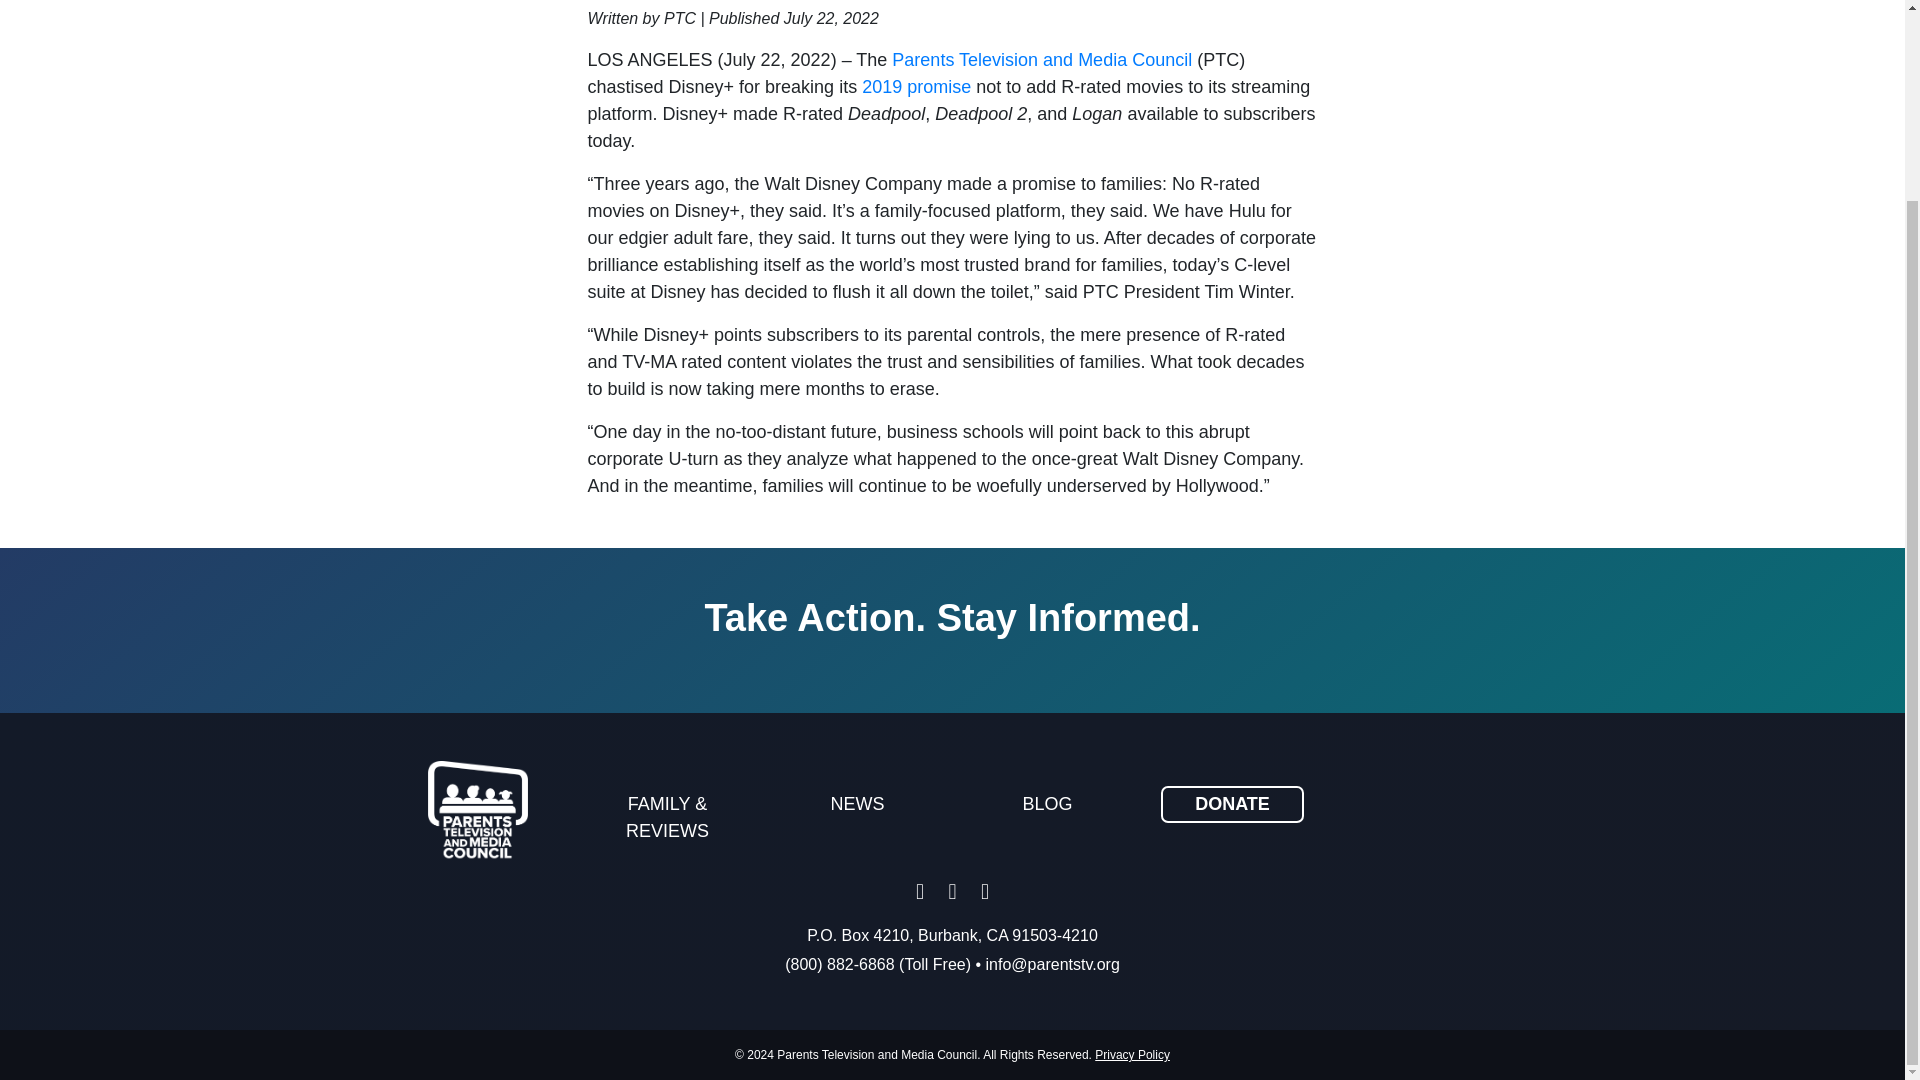 The image size is (1920, 1080). Describe the element at coordinates (1042, 60) in the screenshot. I see `Parents Television and Media Council` at that location.